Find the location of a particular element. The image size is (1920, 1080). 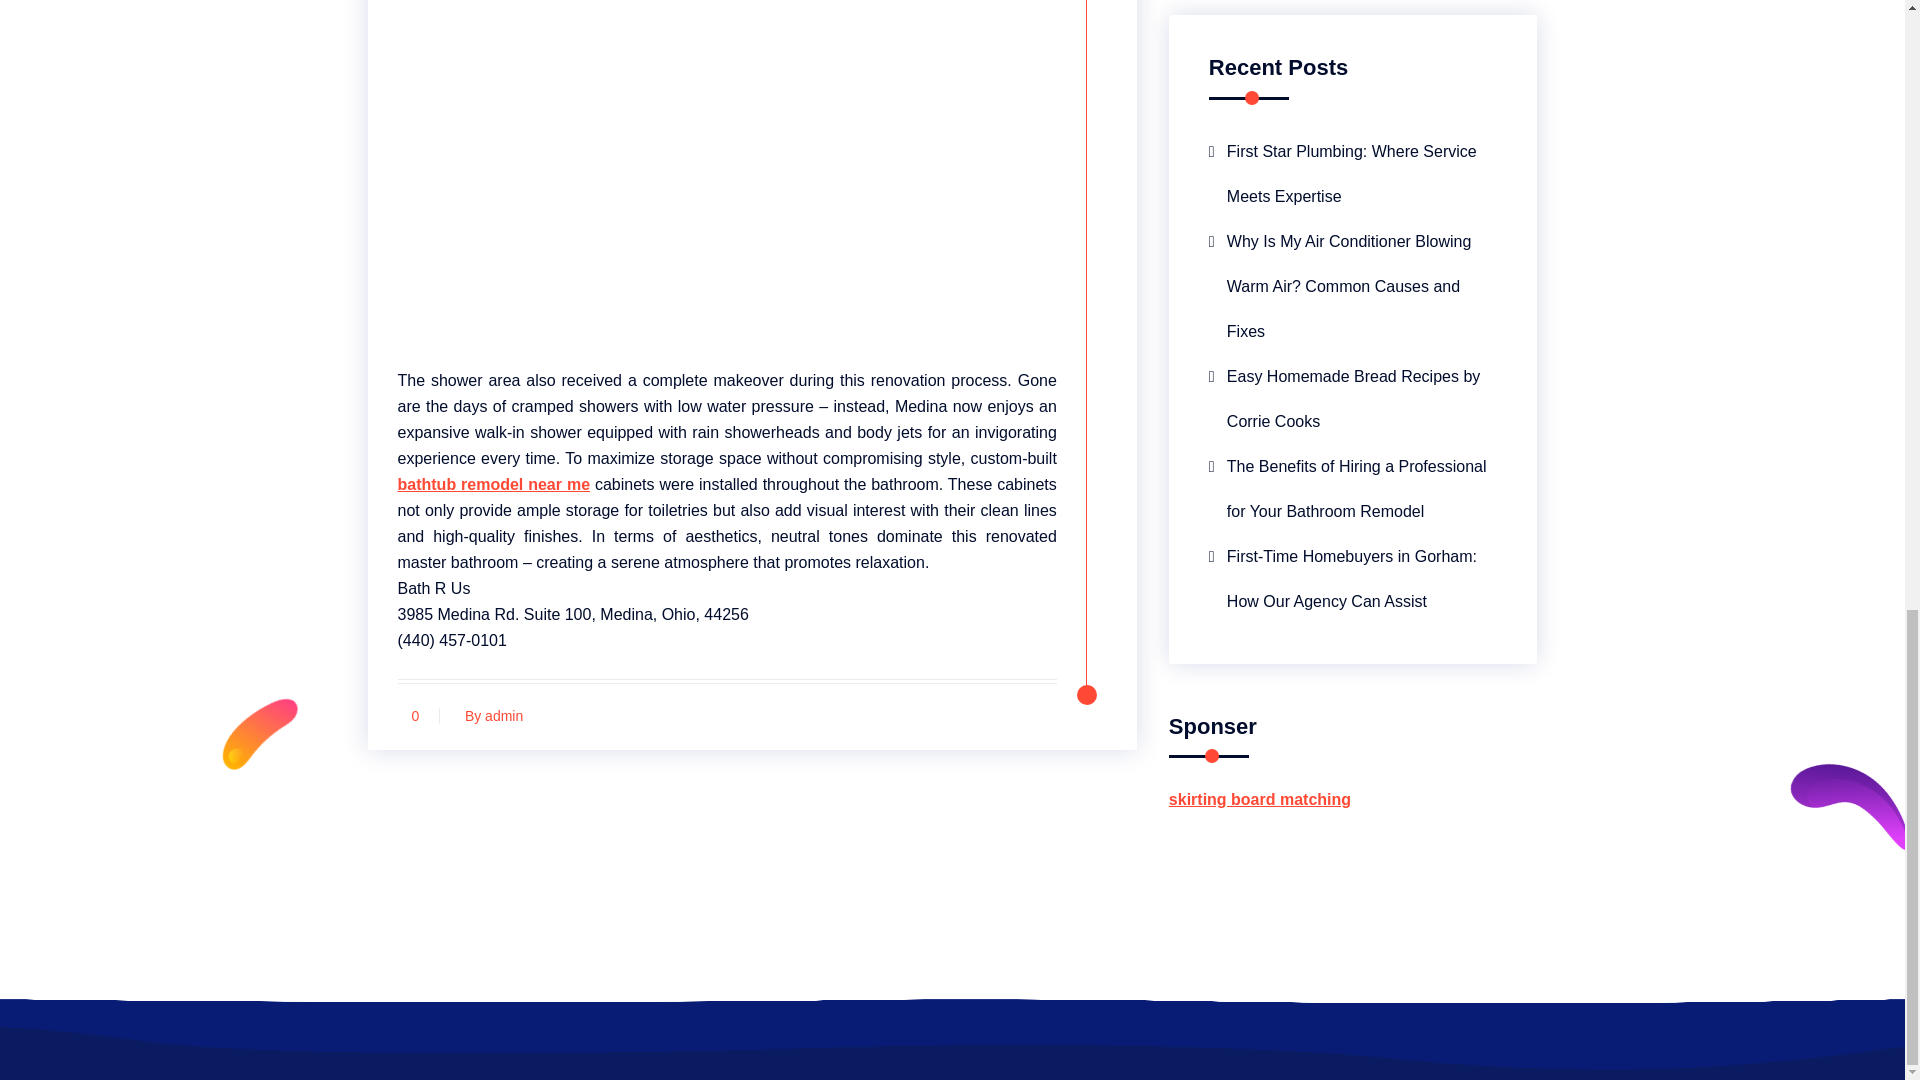

By admin is located at coordinates (488, 716).